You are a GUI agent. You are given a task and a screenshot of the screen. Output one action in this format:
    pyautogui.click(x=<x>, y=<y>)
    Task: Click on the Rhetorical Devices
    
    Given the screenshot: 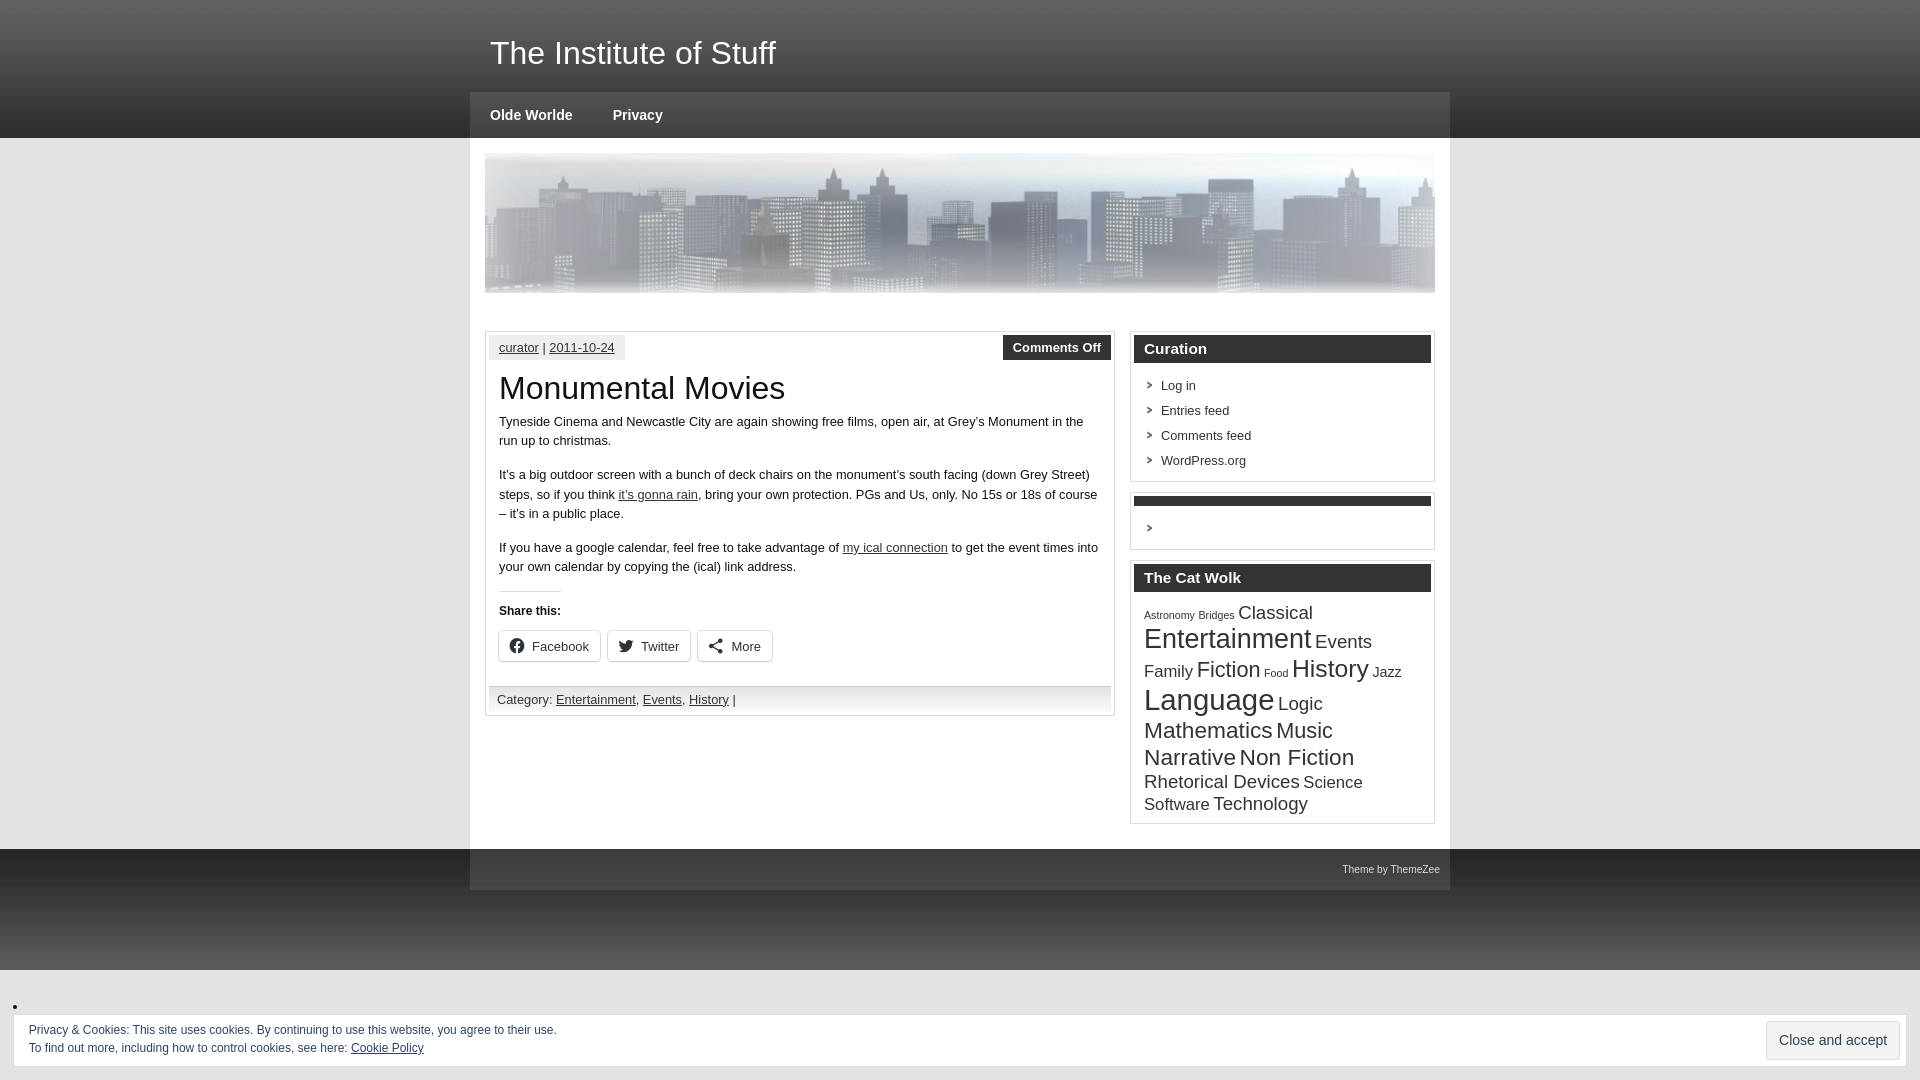 What is the action you would take?
    pyautogui.click(x=1222, y=781)
    